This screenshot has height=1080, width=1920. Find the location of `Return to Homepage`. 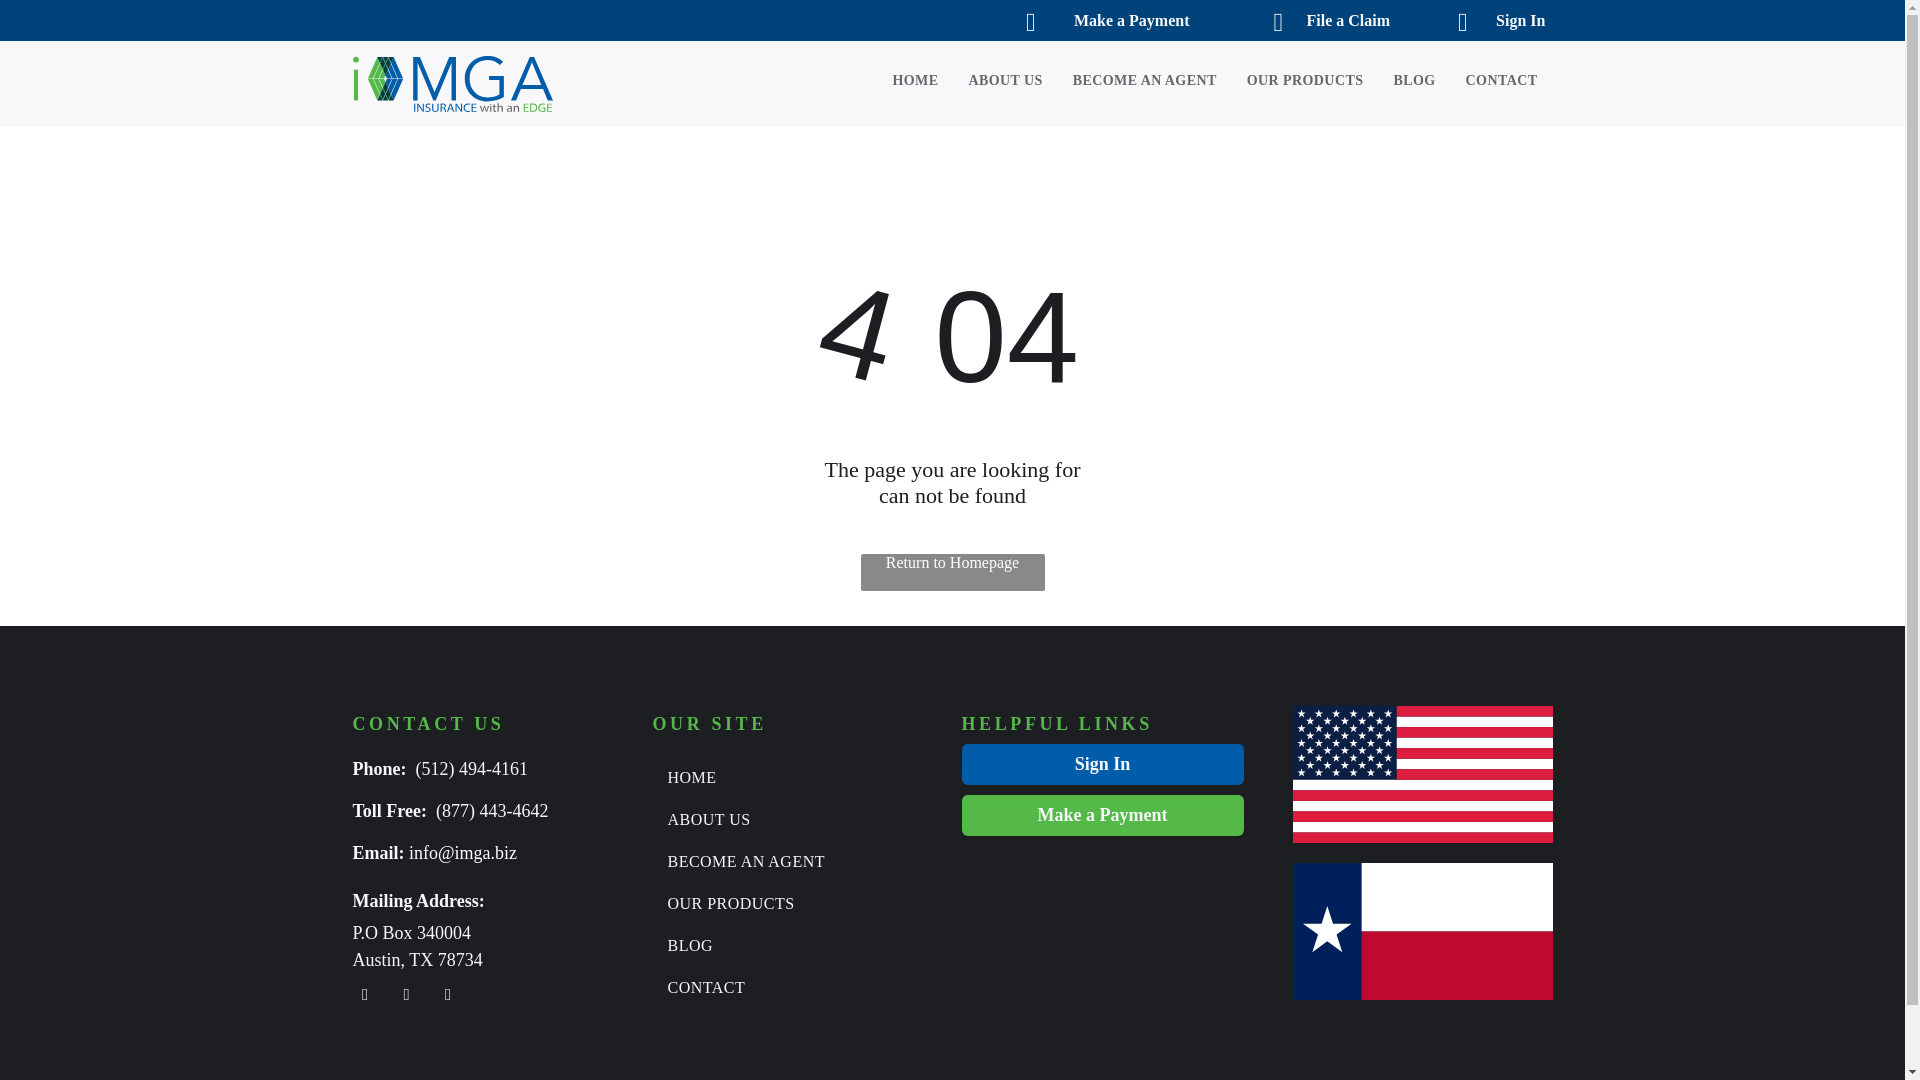

Return to Homepage is located at coordinates (952, 572).